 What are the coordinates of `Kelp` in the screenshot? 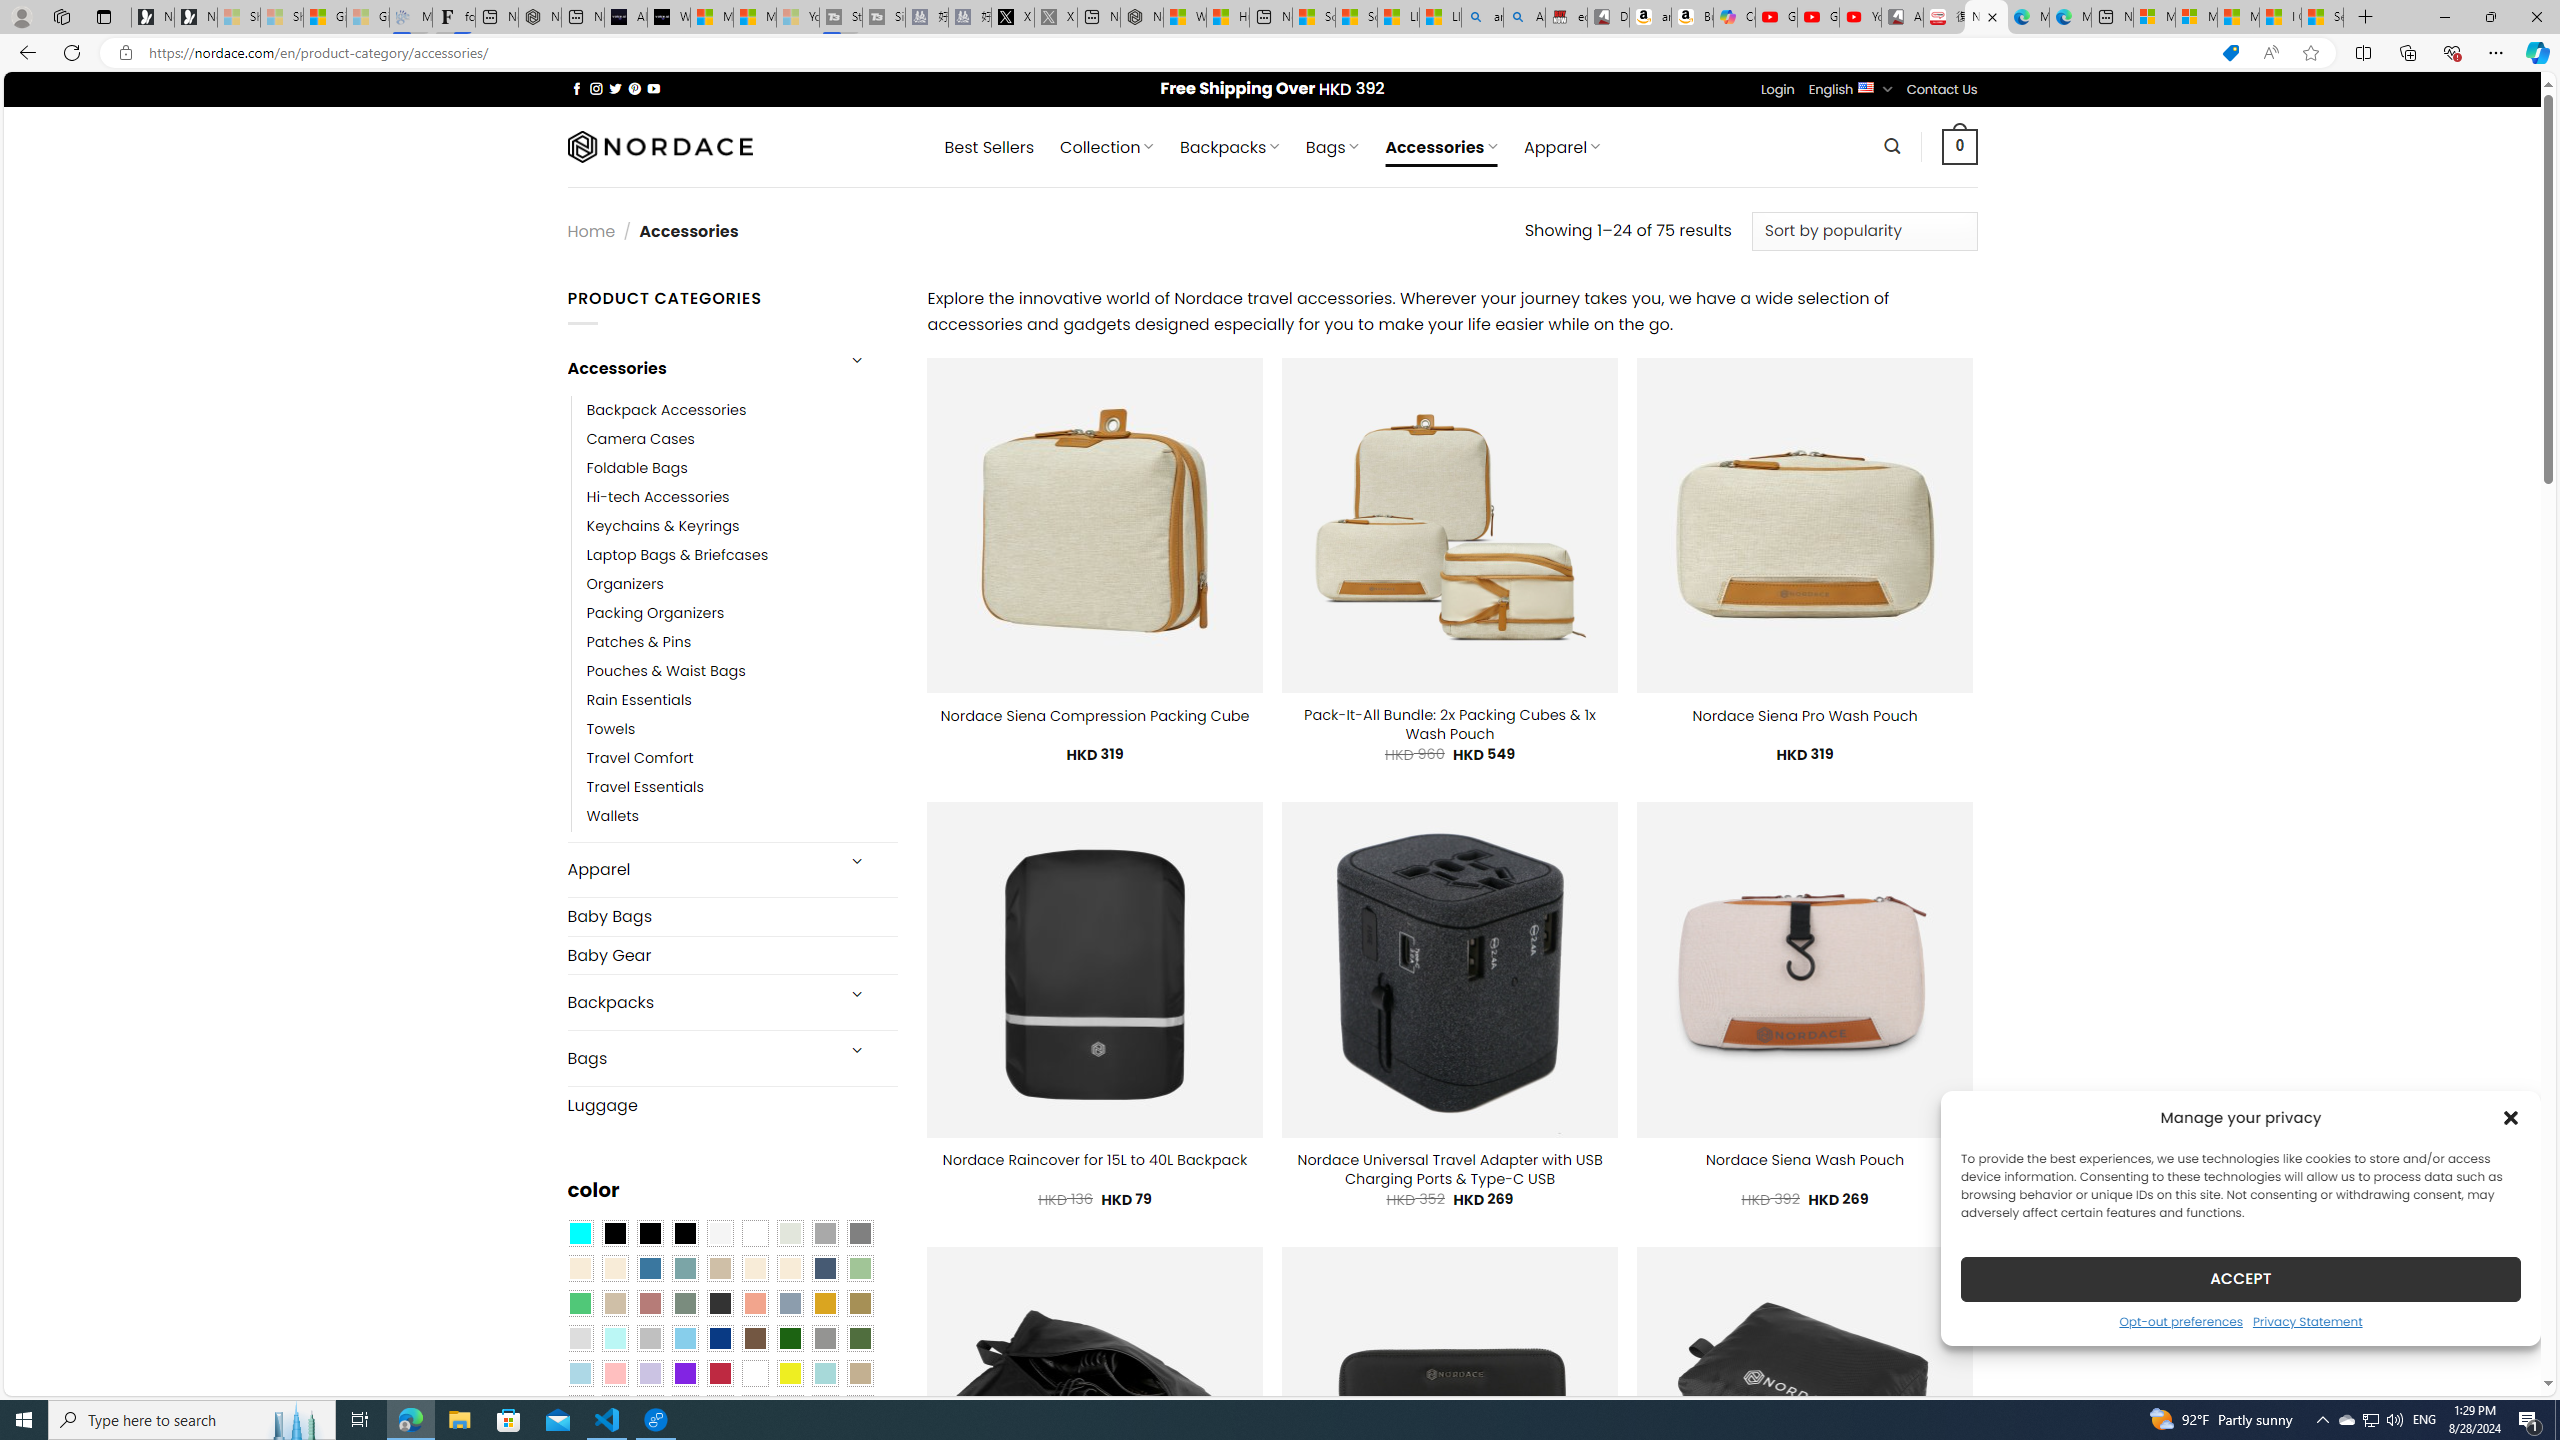 It's located at (860, 1304).